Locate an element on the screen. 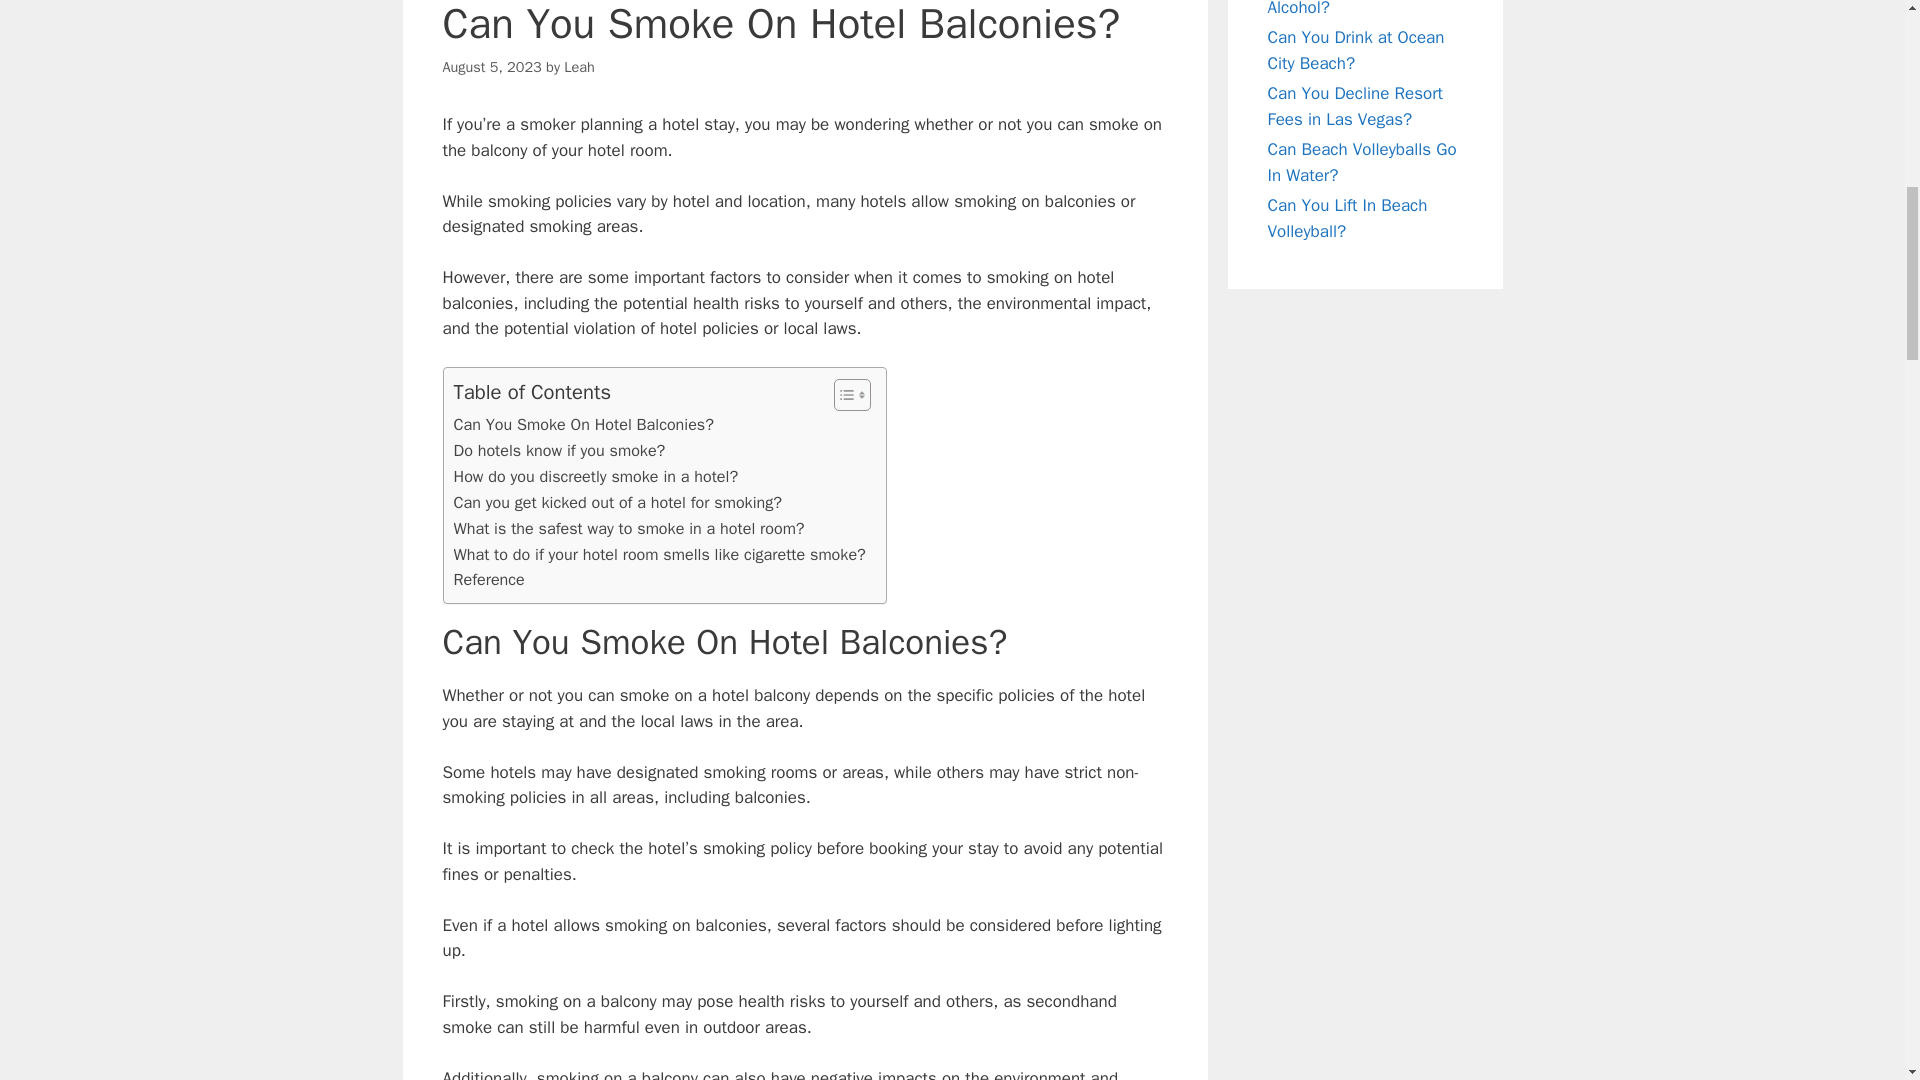 This screenshot has width=1920, height=1080. Can You Smoke On Hotel Balconies? is located at coordinates (584, 424).